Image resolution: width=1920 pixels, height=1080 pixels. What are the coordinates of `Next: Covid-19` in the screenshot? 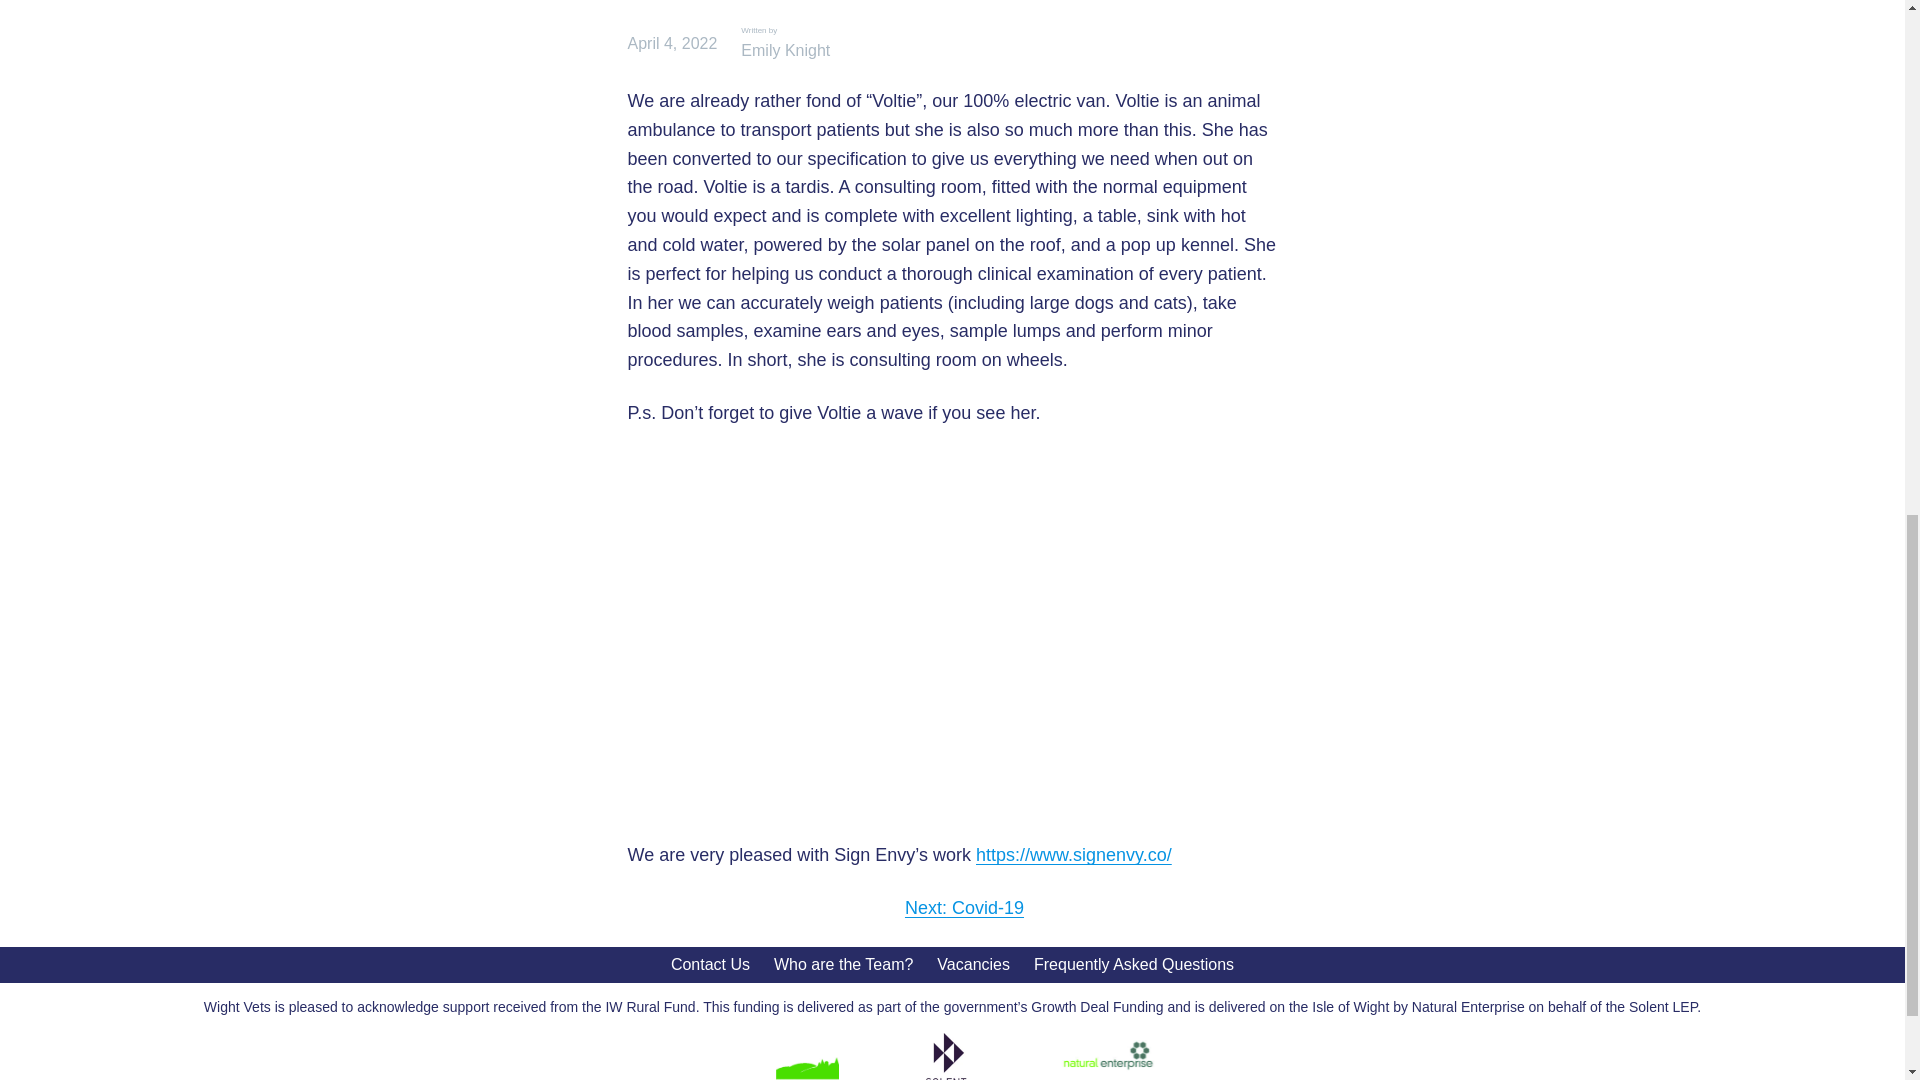 It's located at (964, 908).